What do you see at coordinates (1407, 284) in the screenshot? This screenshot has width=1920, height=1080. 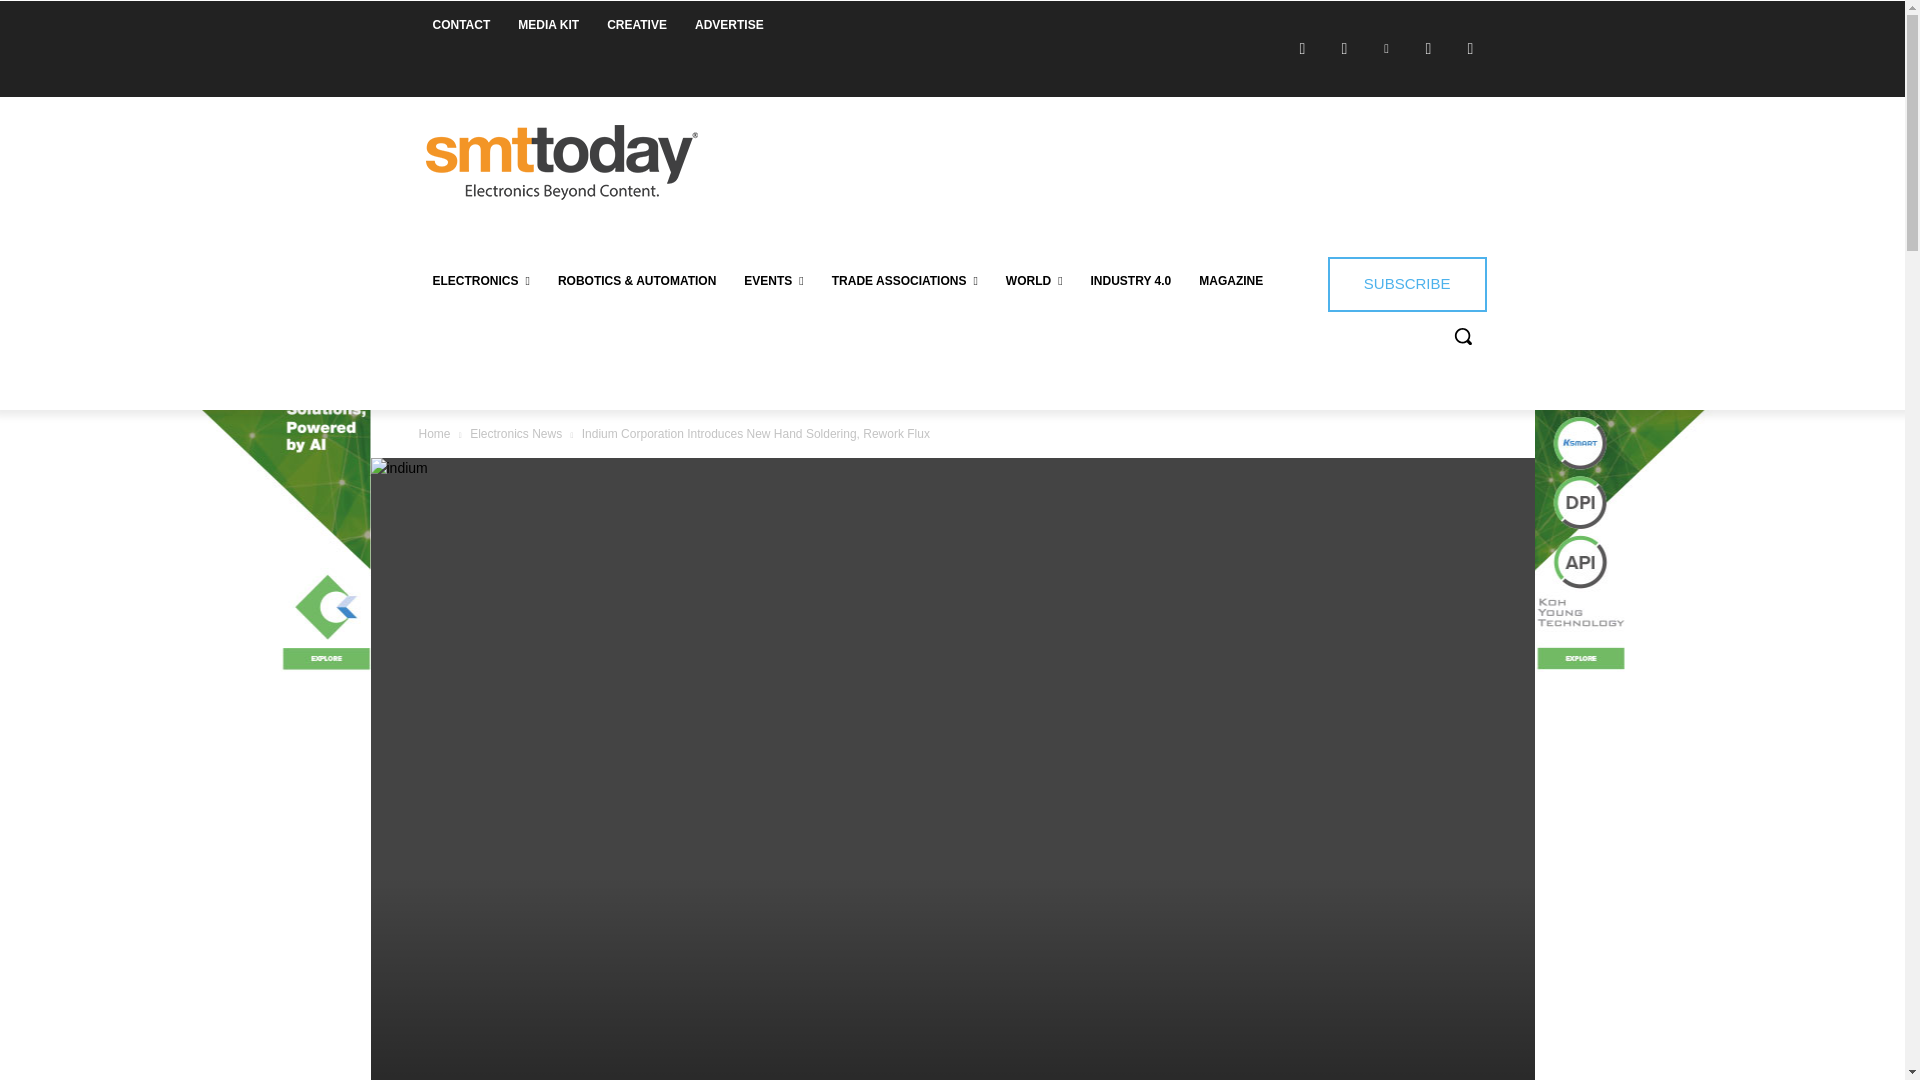 I see `SUBSCRIBE` at bounding box center [1407, 284].